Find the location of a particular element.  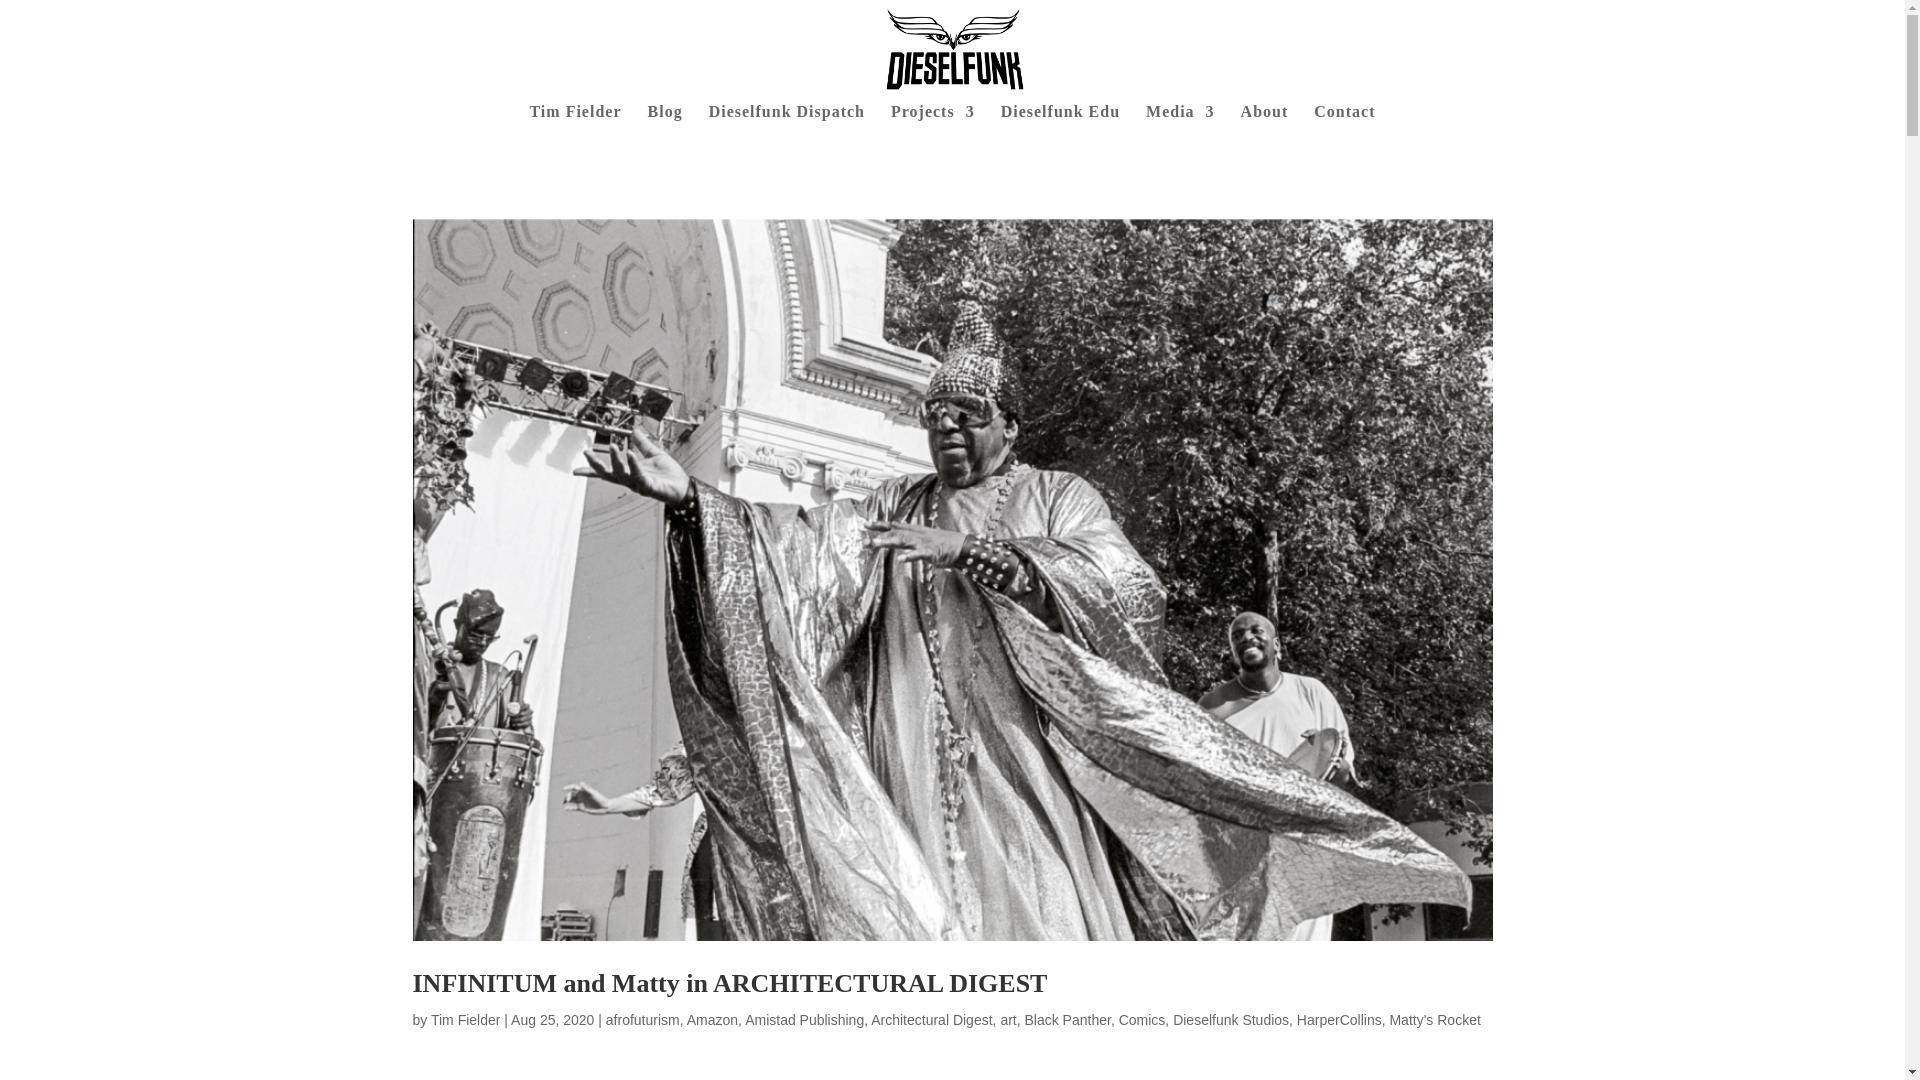

Media is located at coordinates (1180, 120).